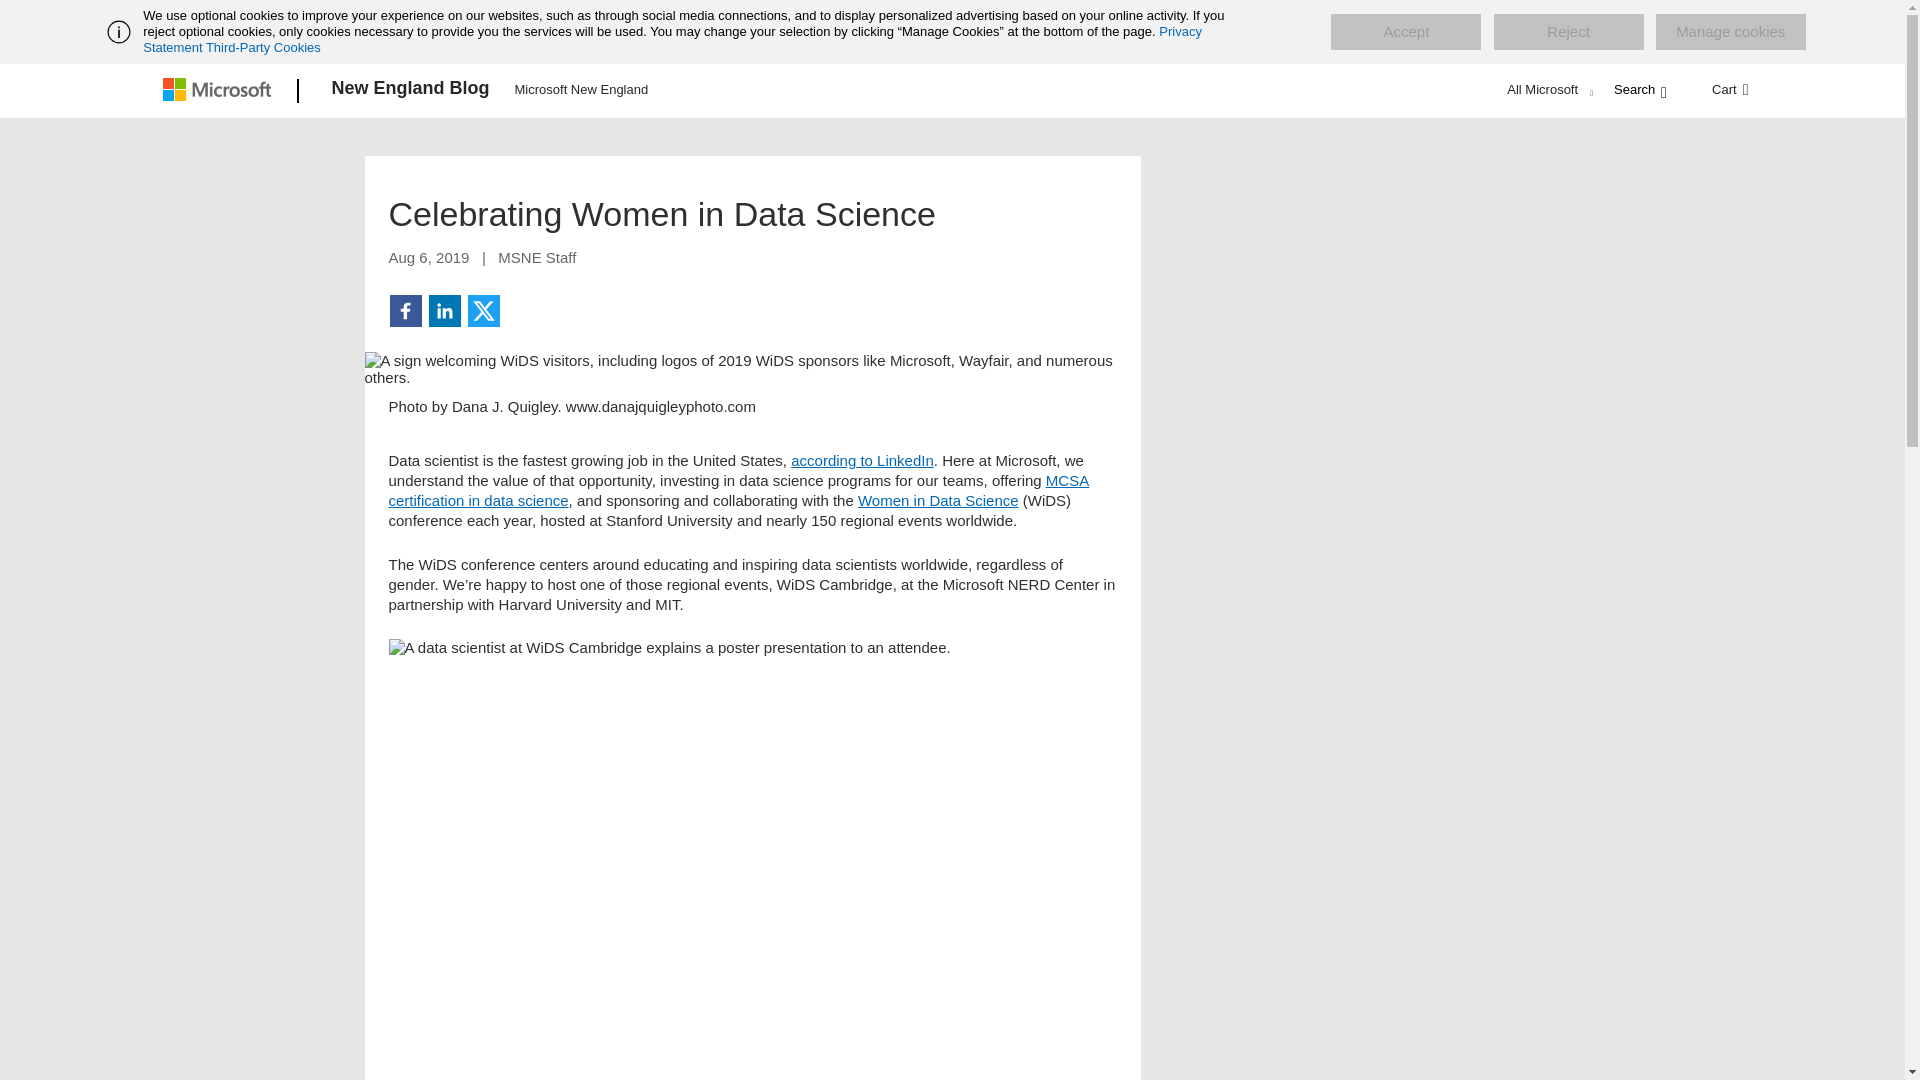 Image resolution: width=1920 pixels, height=1080 pixels. What do you see at coordinates (410, 91) in the screenshot?
I see `New England Blog` at bounding box center [410, 91].